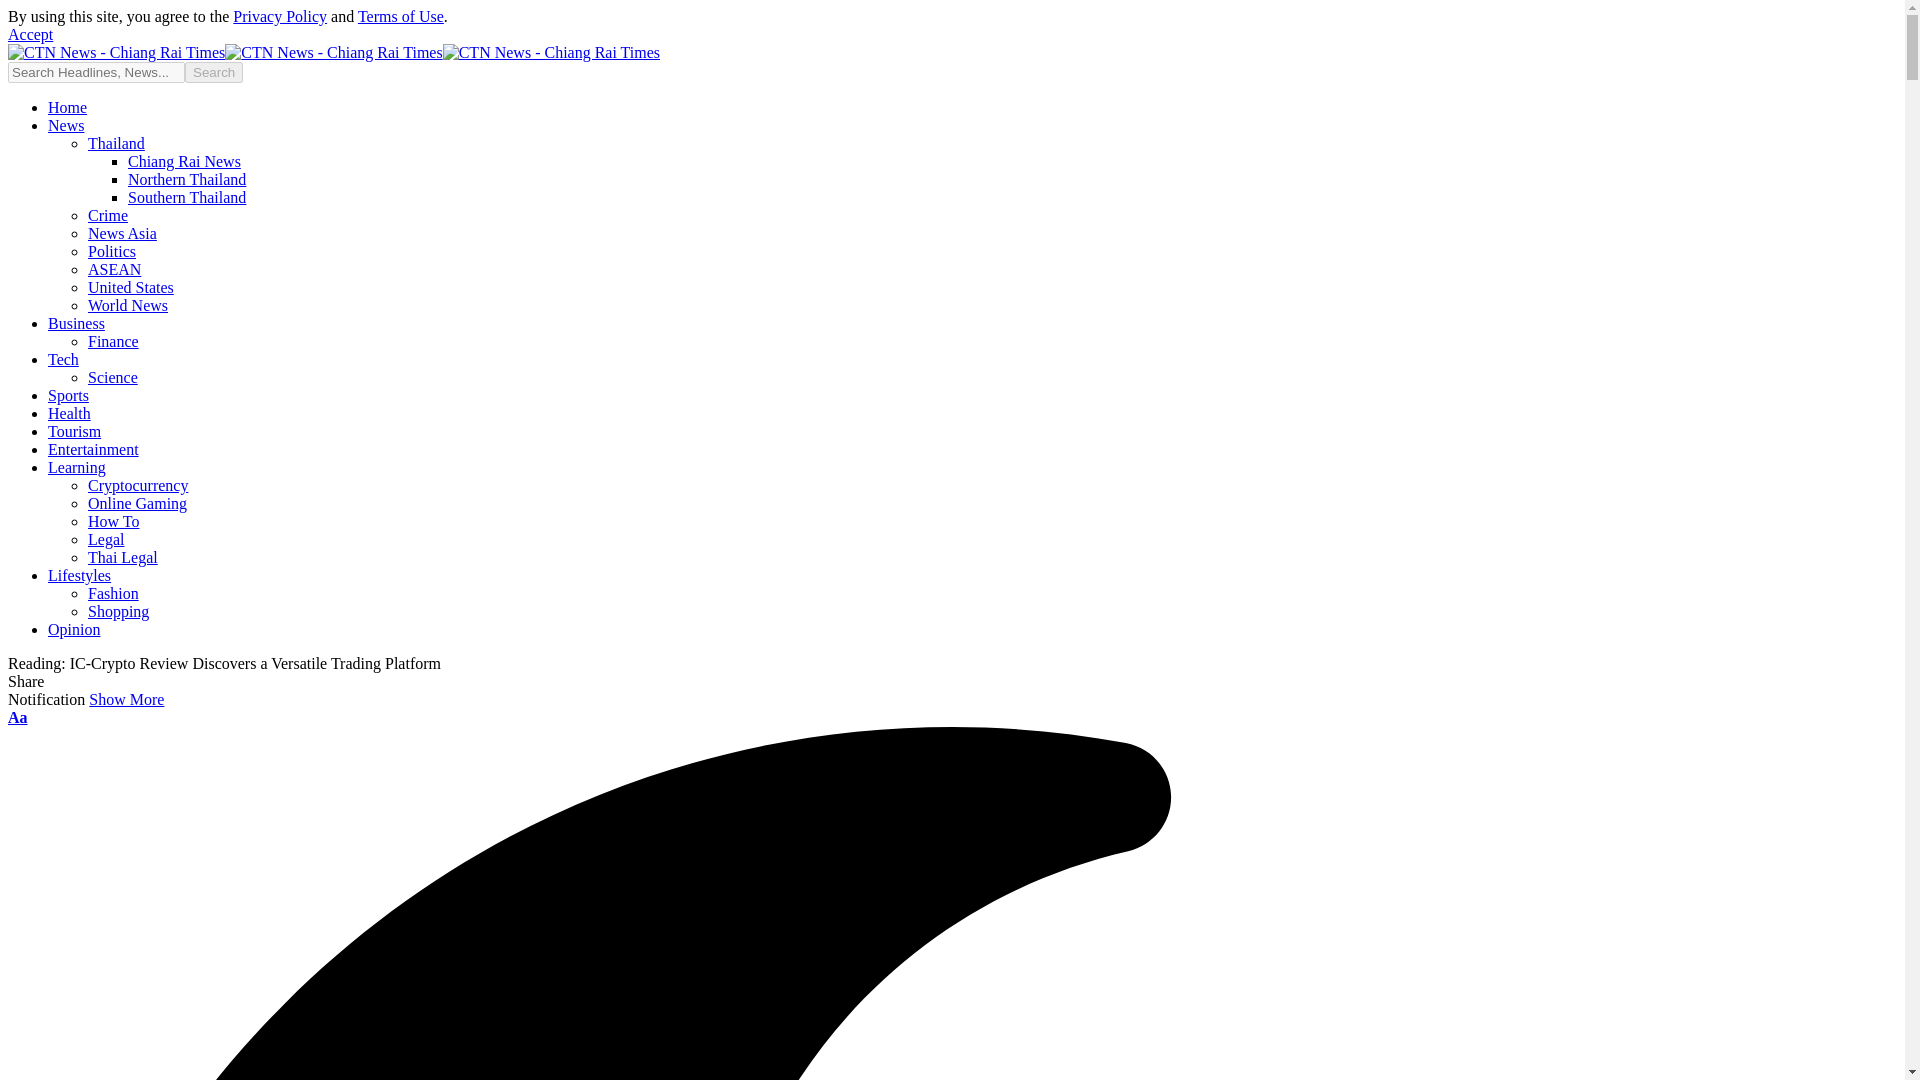 The image size is (1920, 1080). Describe the element at coordinates (93, 448) in the screenshot. I see `Entertainment` at that location.